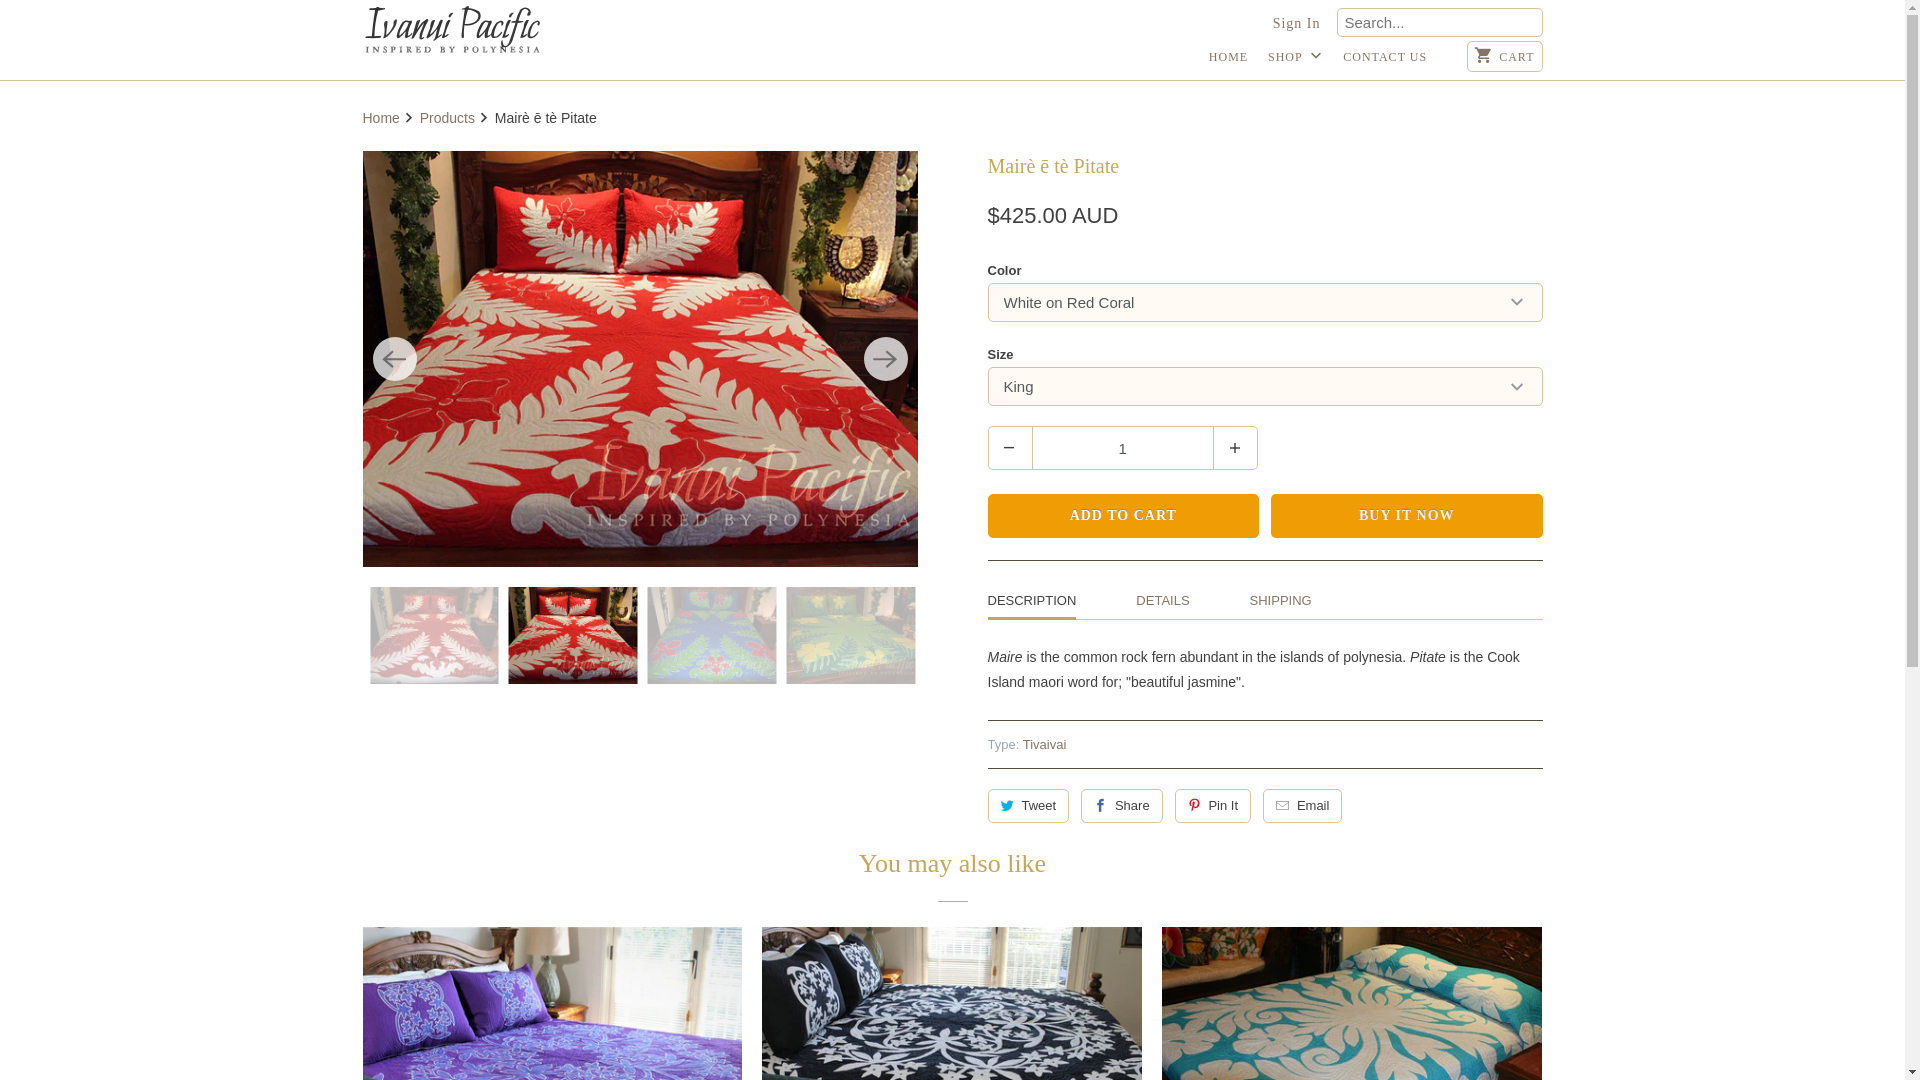 The image size is (1920, 1080). What do you see at coordinates (1214, 806) in the screenshot?
I see `Pin It` at bounding box center [1214, 806].